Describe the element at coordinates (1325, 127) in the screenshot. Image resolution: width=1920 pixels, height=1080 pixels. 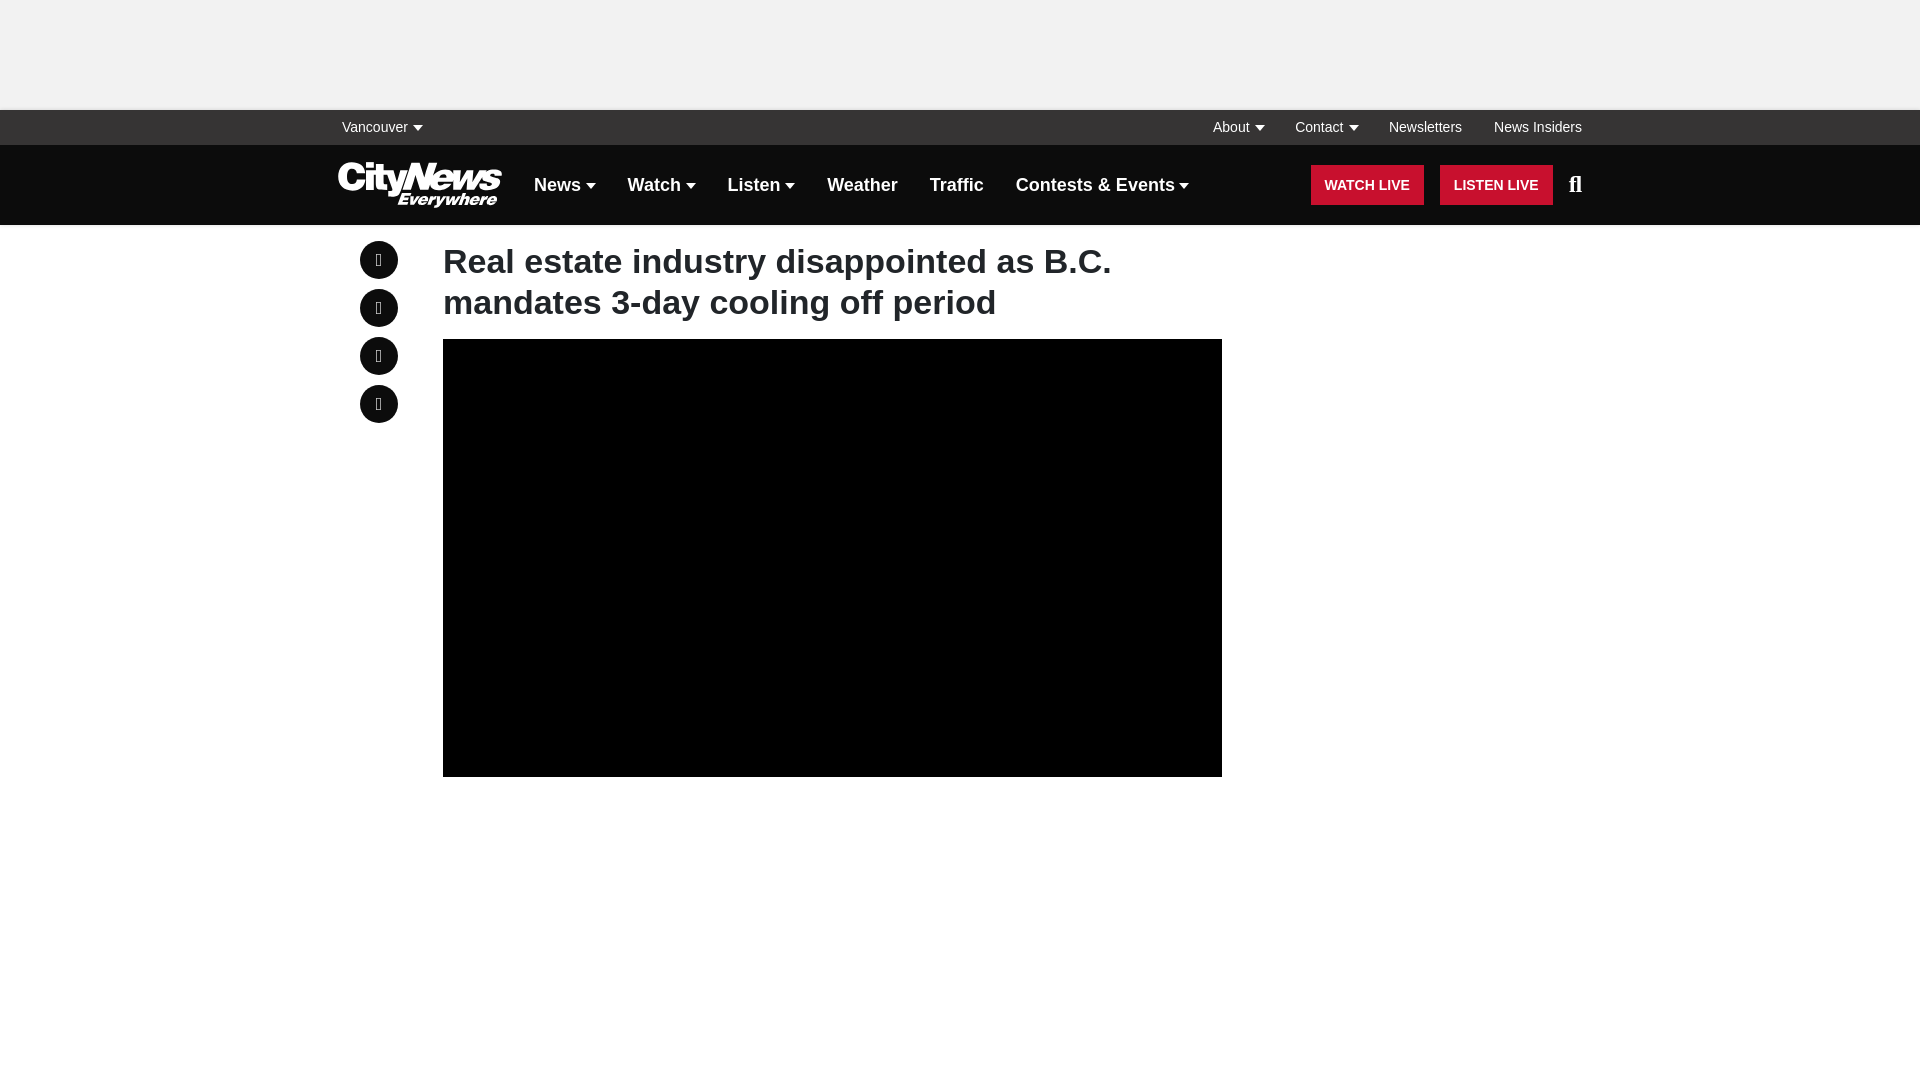
I see `Contact` at that location.